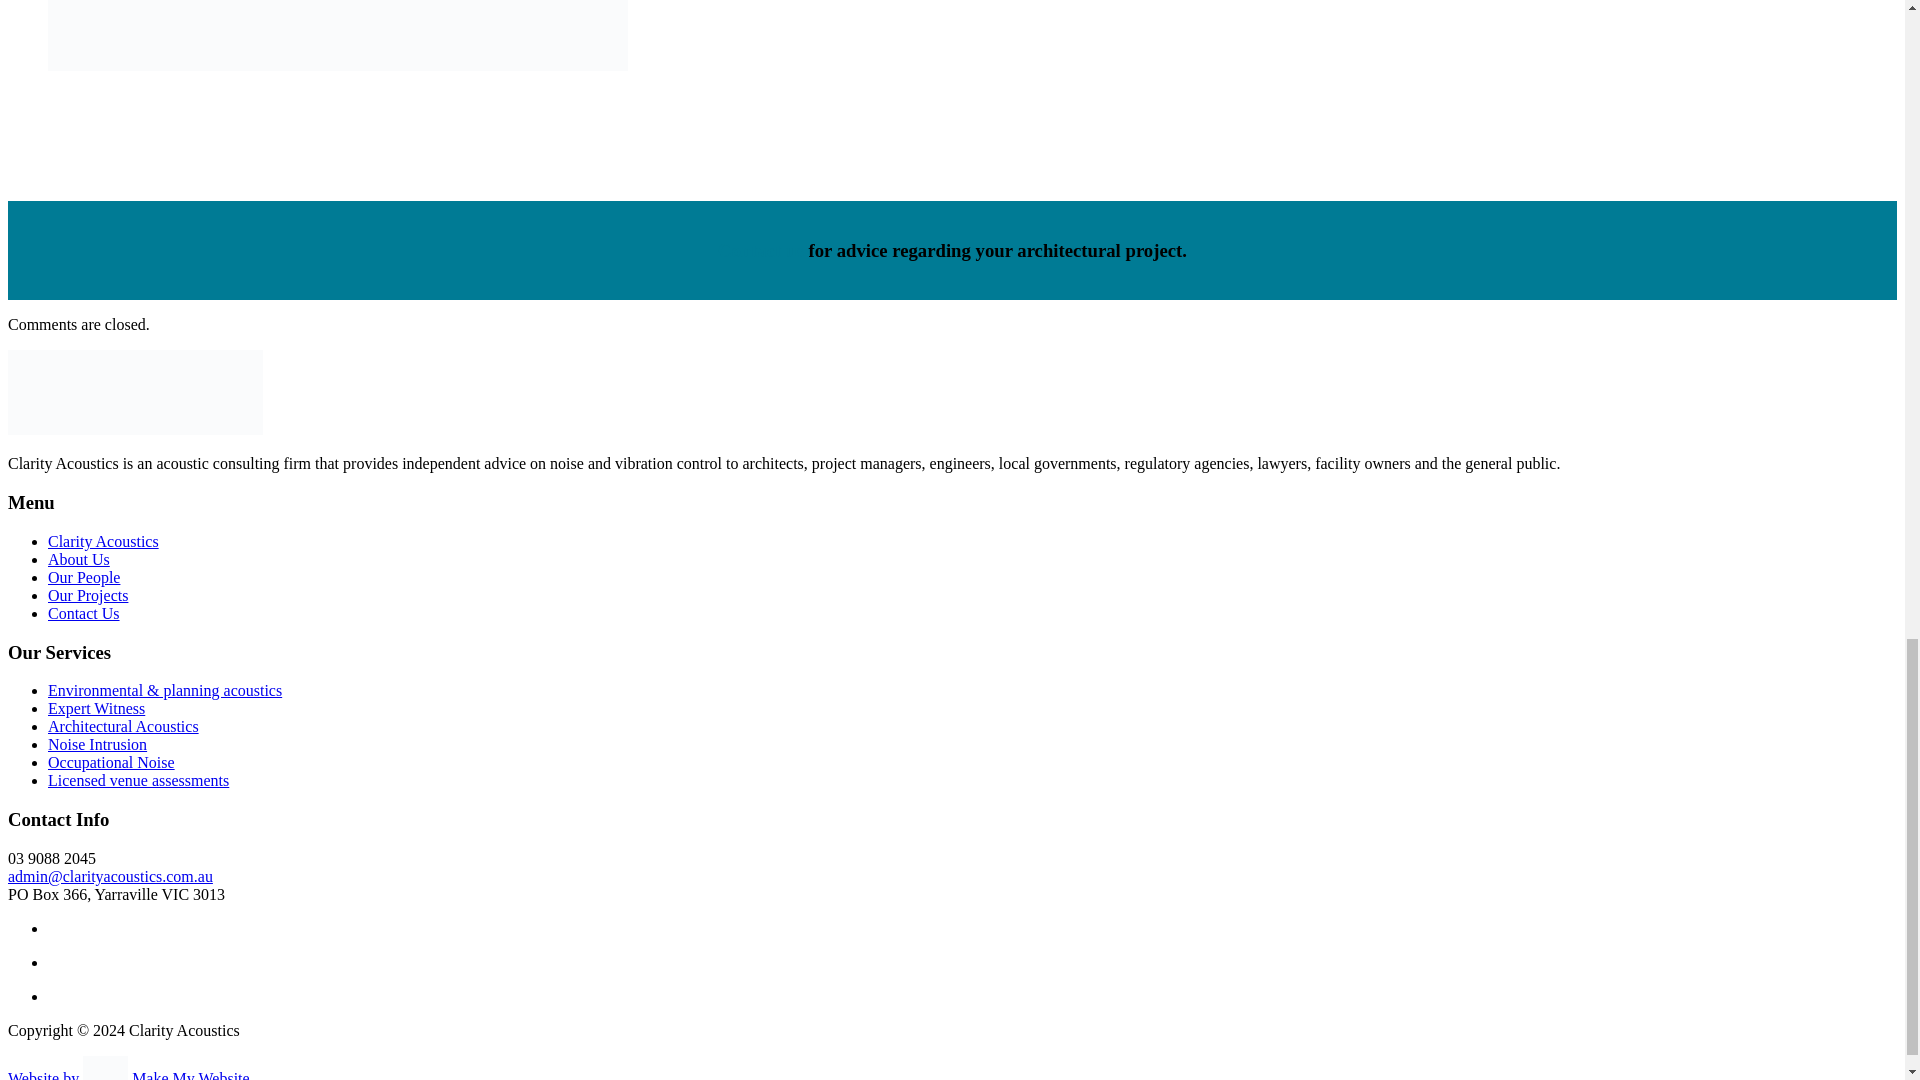 The width and height of the screenshot is (1920, 1080). Describe the element at coordinates (338, 36) in the screenshot. I see `Architectural Acoustics` at that location.